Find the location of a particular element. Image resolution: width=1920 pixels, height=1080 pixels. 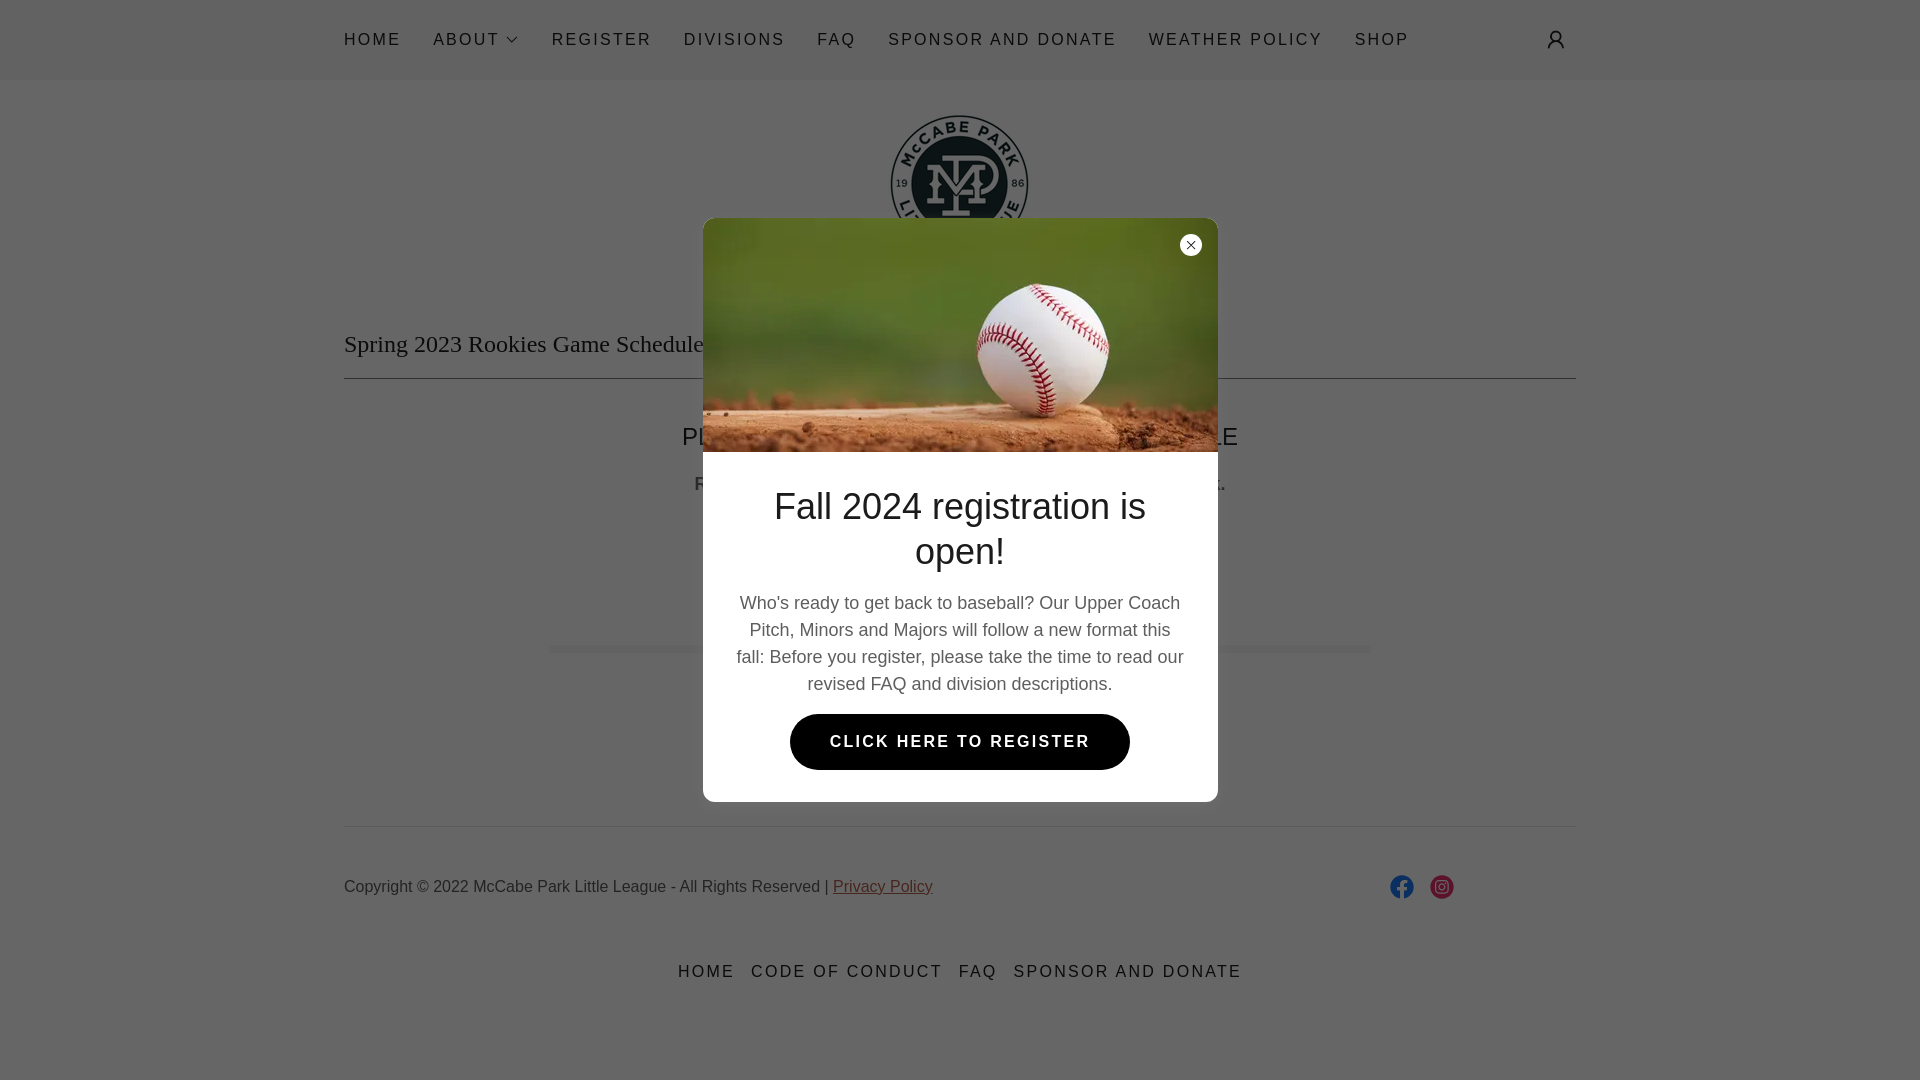

DIVISIONS is located at coordinates (734, 40).